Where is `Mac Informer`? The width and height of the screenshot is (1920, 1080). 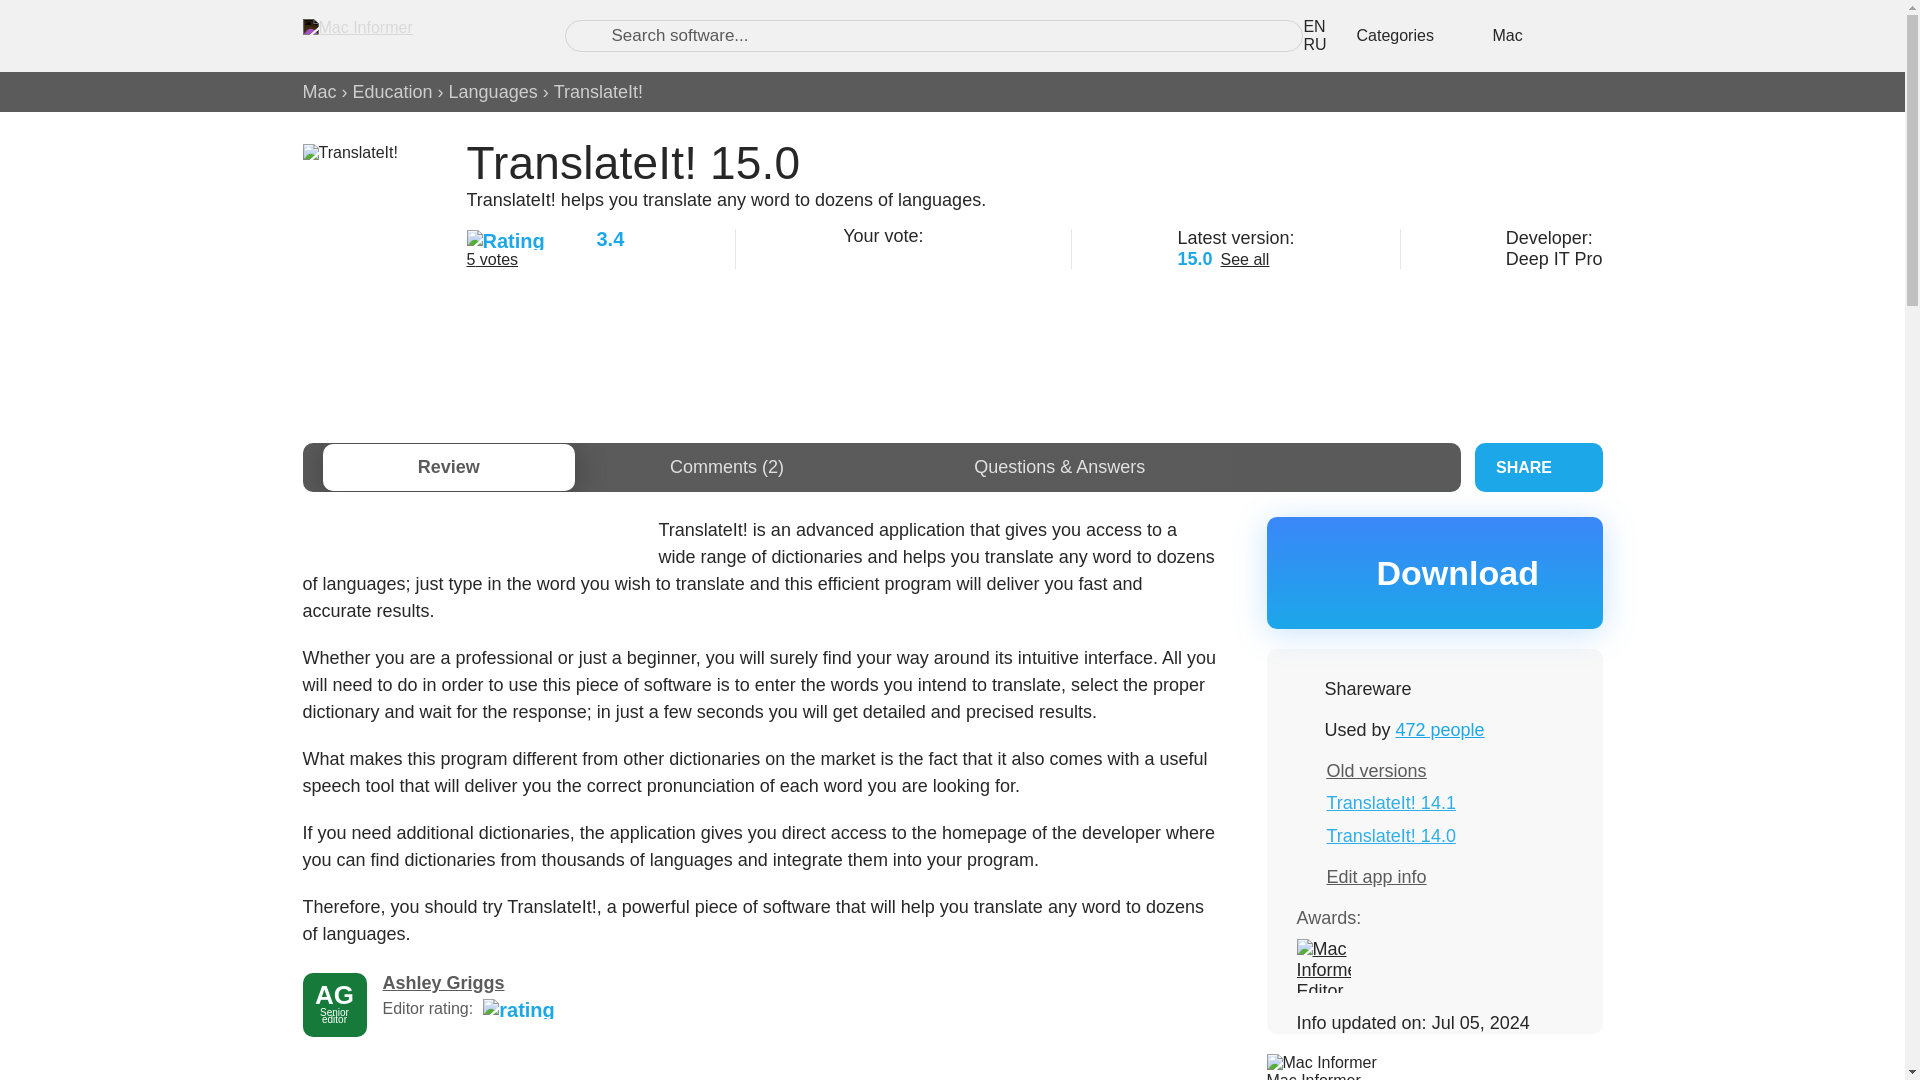
Mac Informer is located at coordinates (1312, 1076).